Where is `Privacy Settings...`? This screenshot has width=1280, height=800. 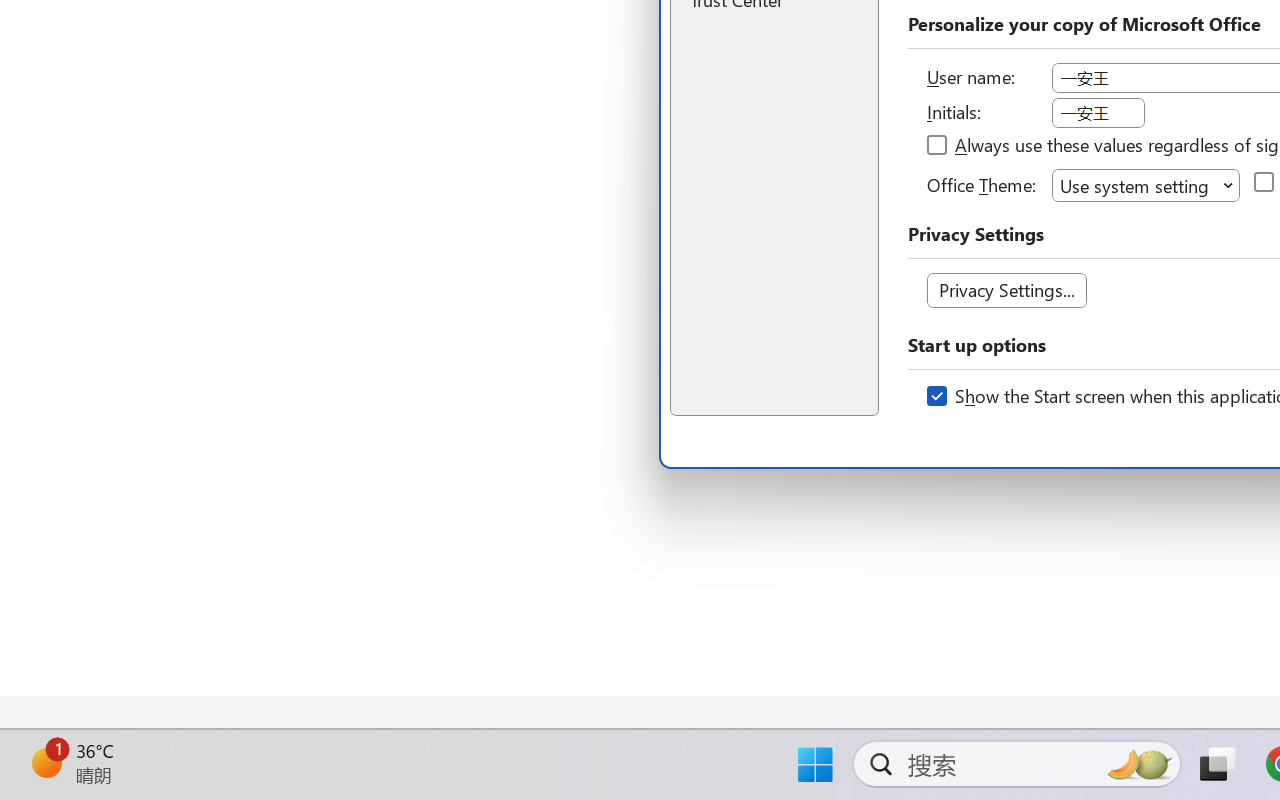 Privacy Settings... is located at coordinates (1006, 290).